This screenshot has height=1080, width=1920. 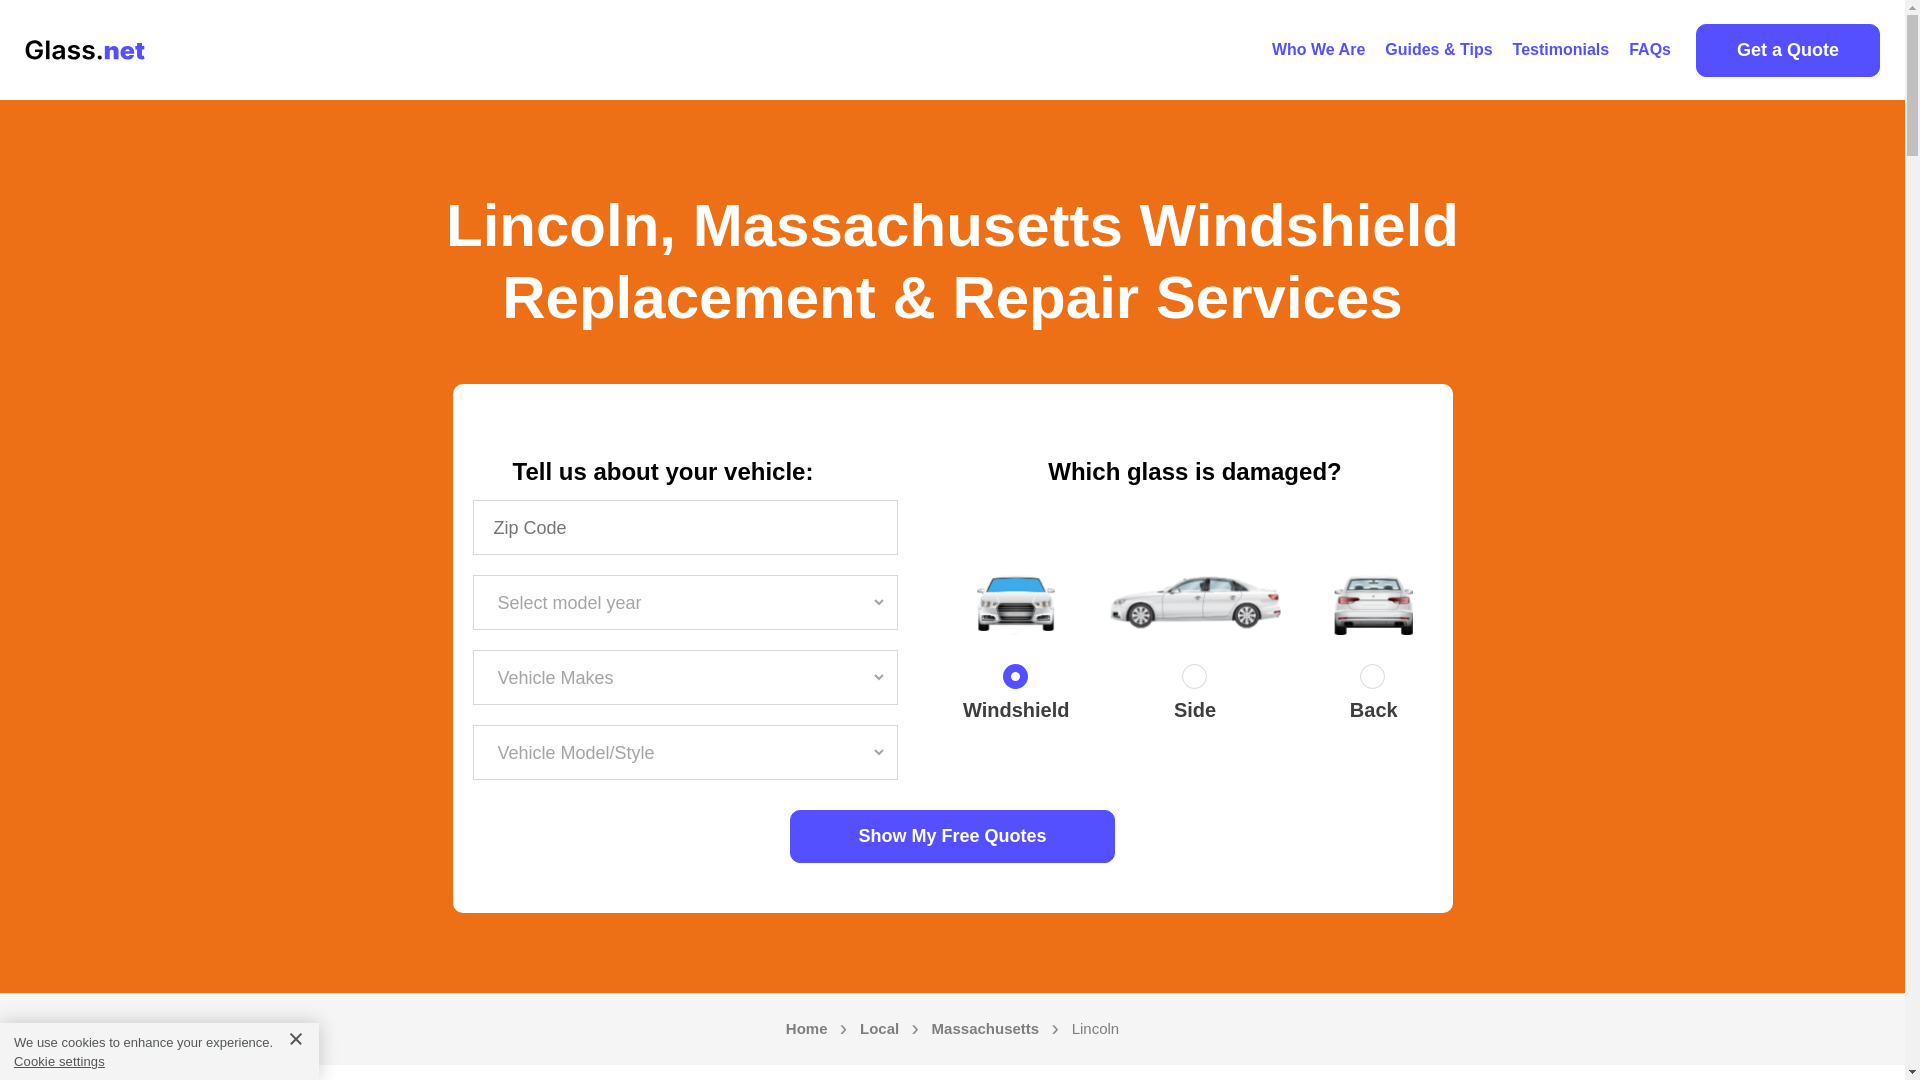 I want to click on Get a Quote, so click(x=1787, y=50).